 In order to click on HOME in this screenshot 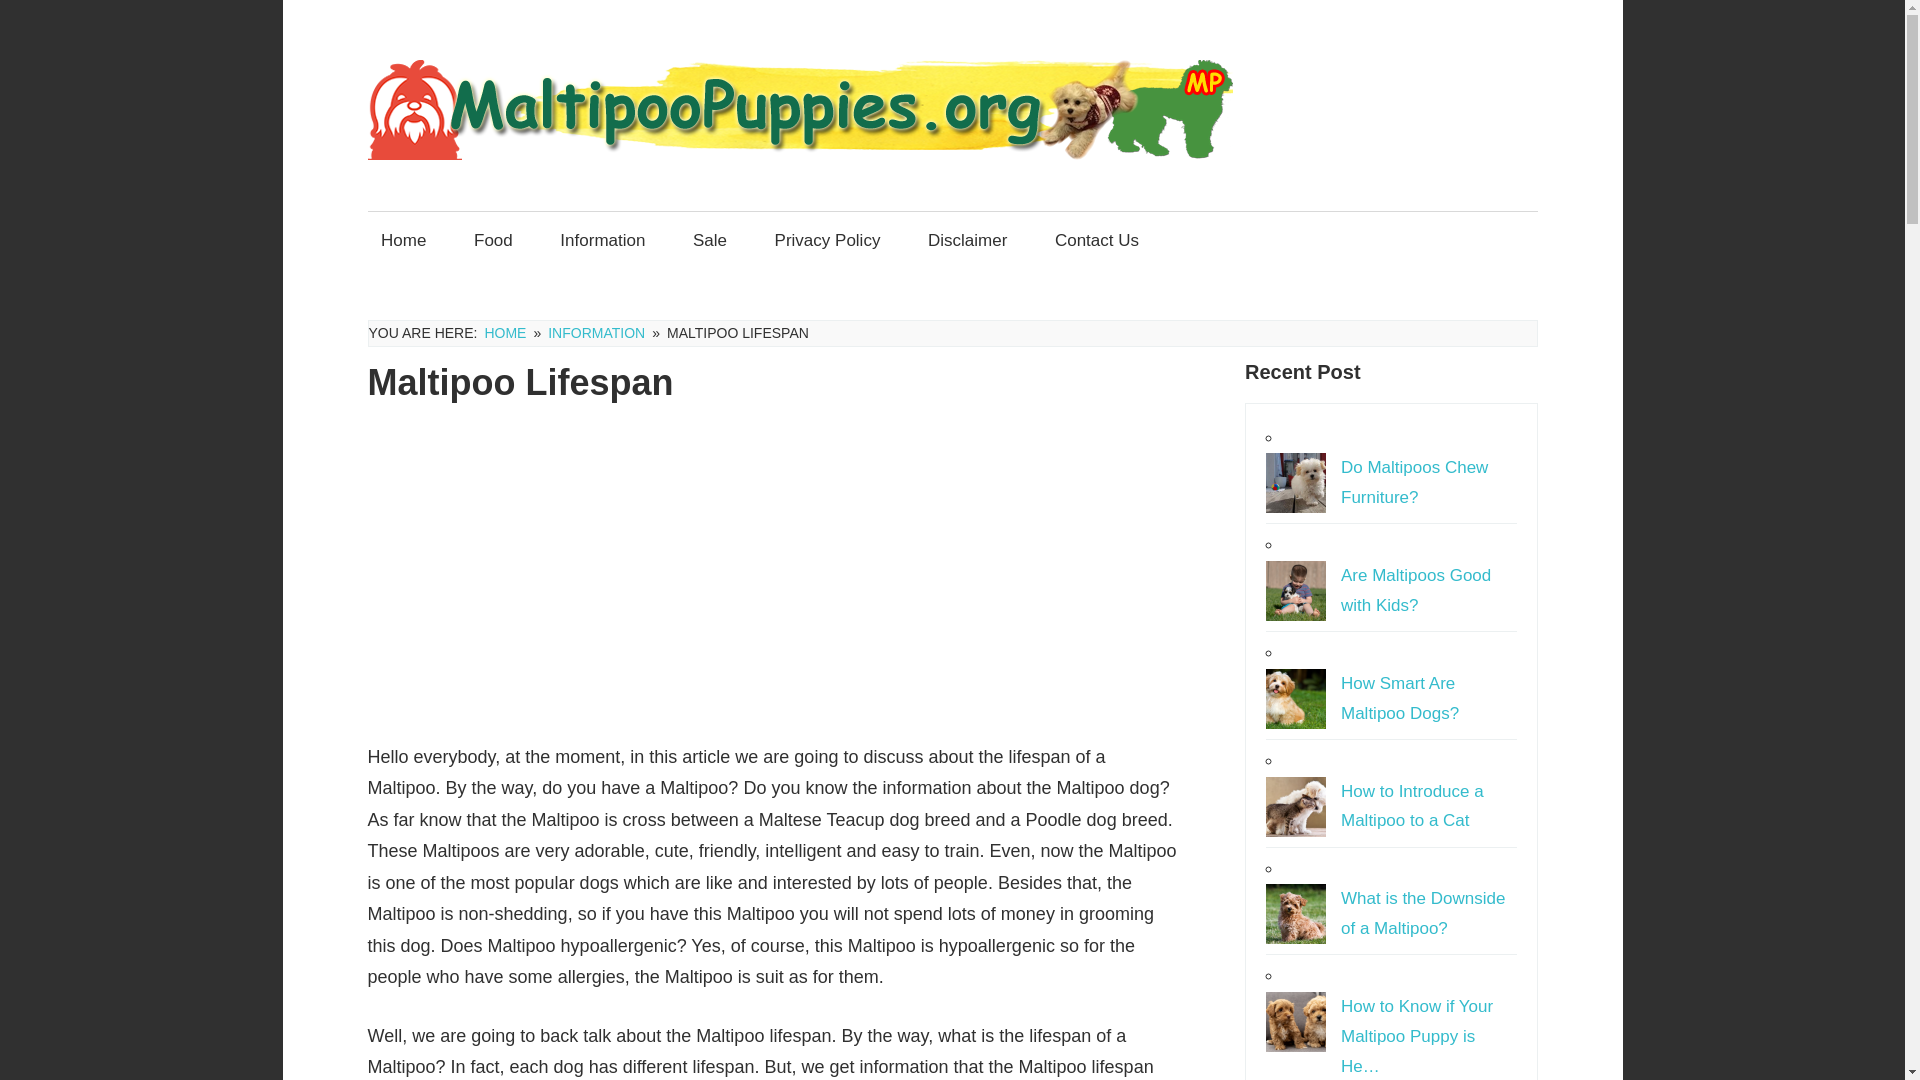, I will do `click(504, 333)`.